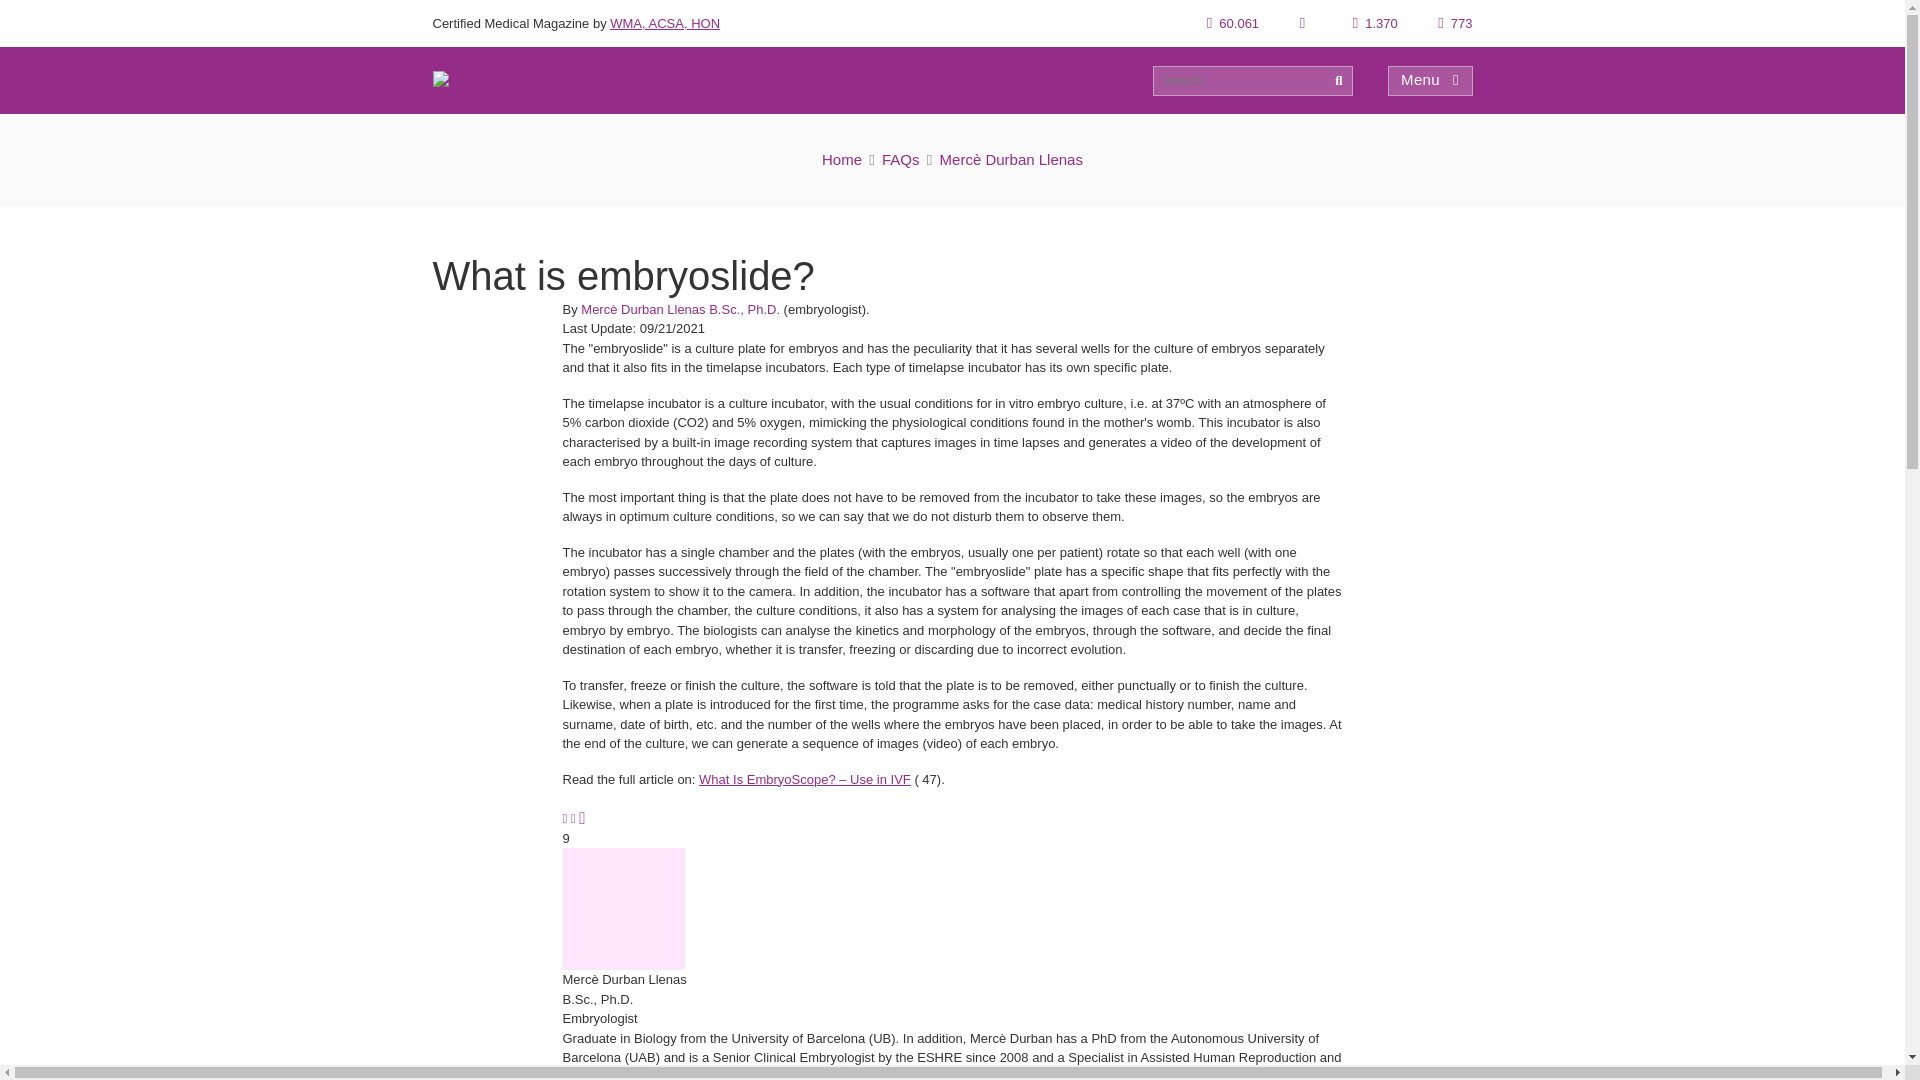 Image resolution: width=1920 pixels, height=1080 pixels. Describe the element at coordinates (1375, 24) in the screenshot. I see `1.370` at that location.